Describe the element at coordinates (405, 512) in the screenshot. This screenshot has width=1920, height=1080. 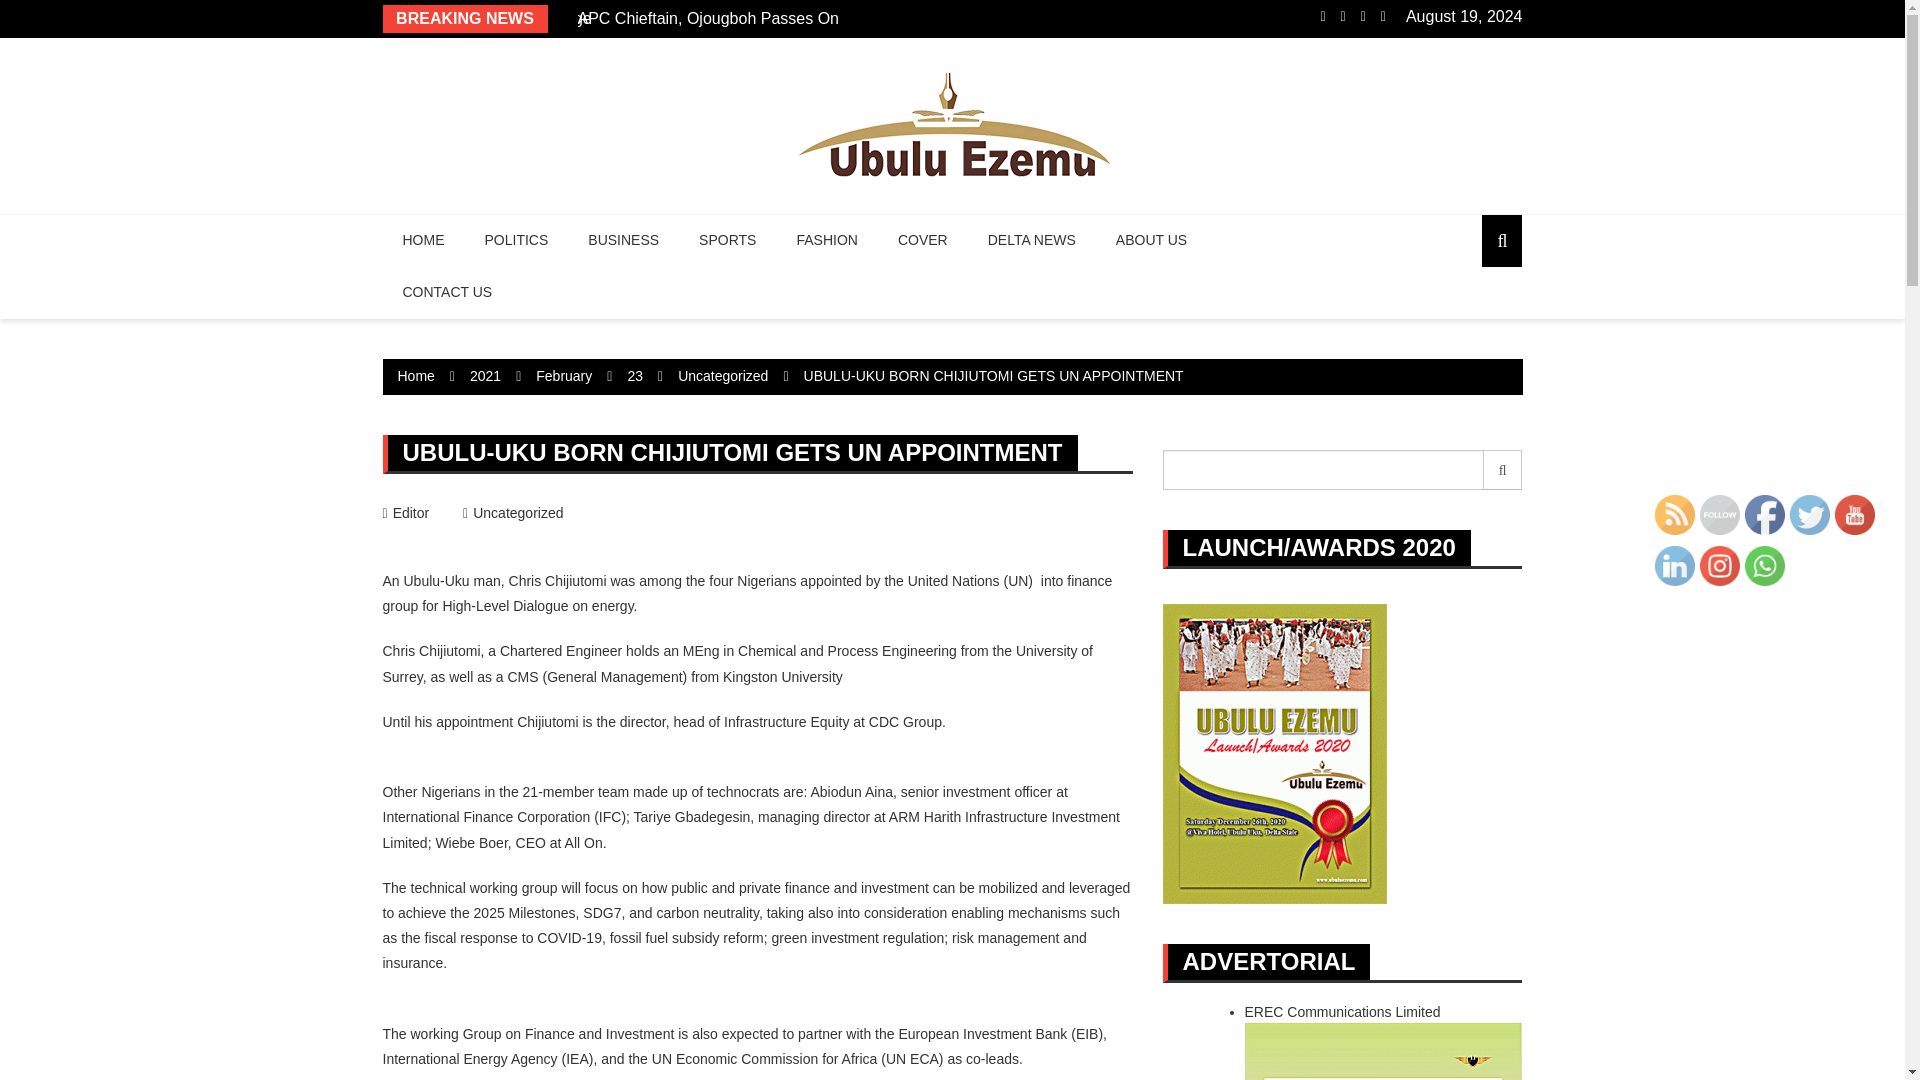
I see `Editor` at that location.